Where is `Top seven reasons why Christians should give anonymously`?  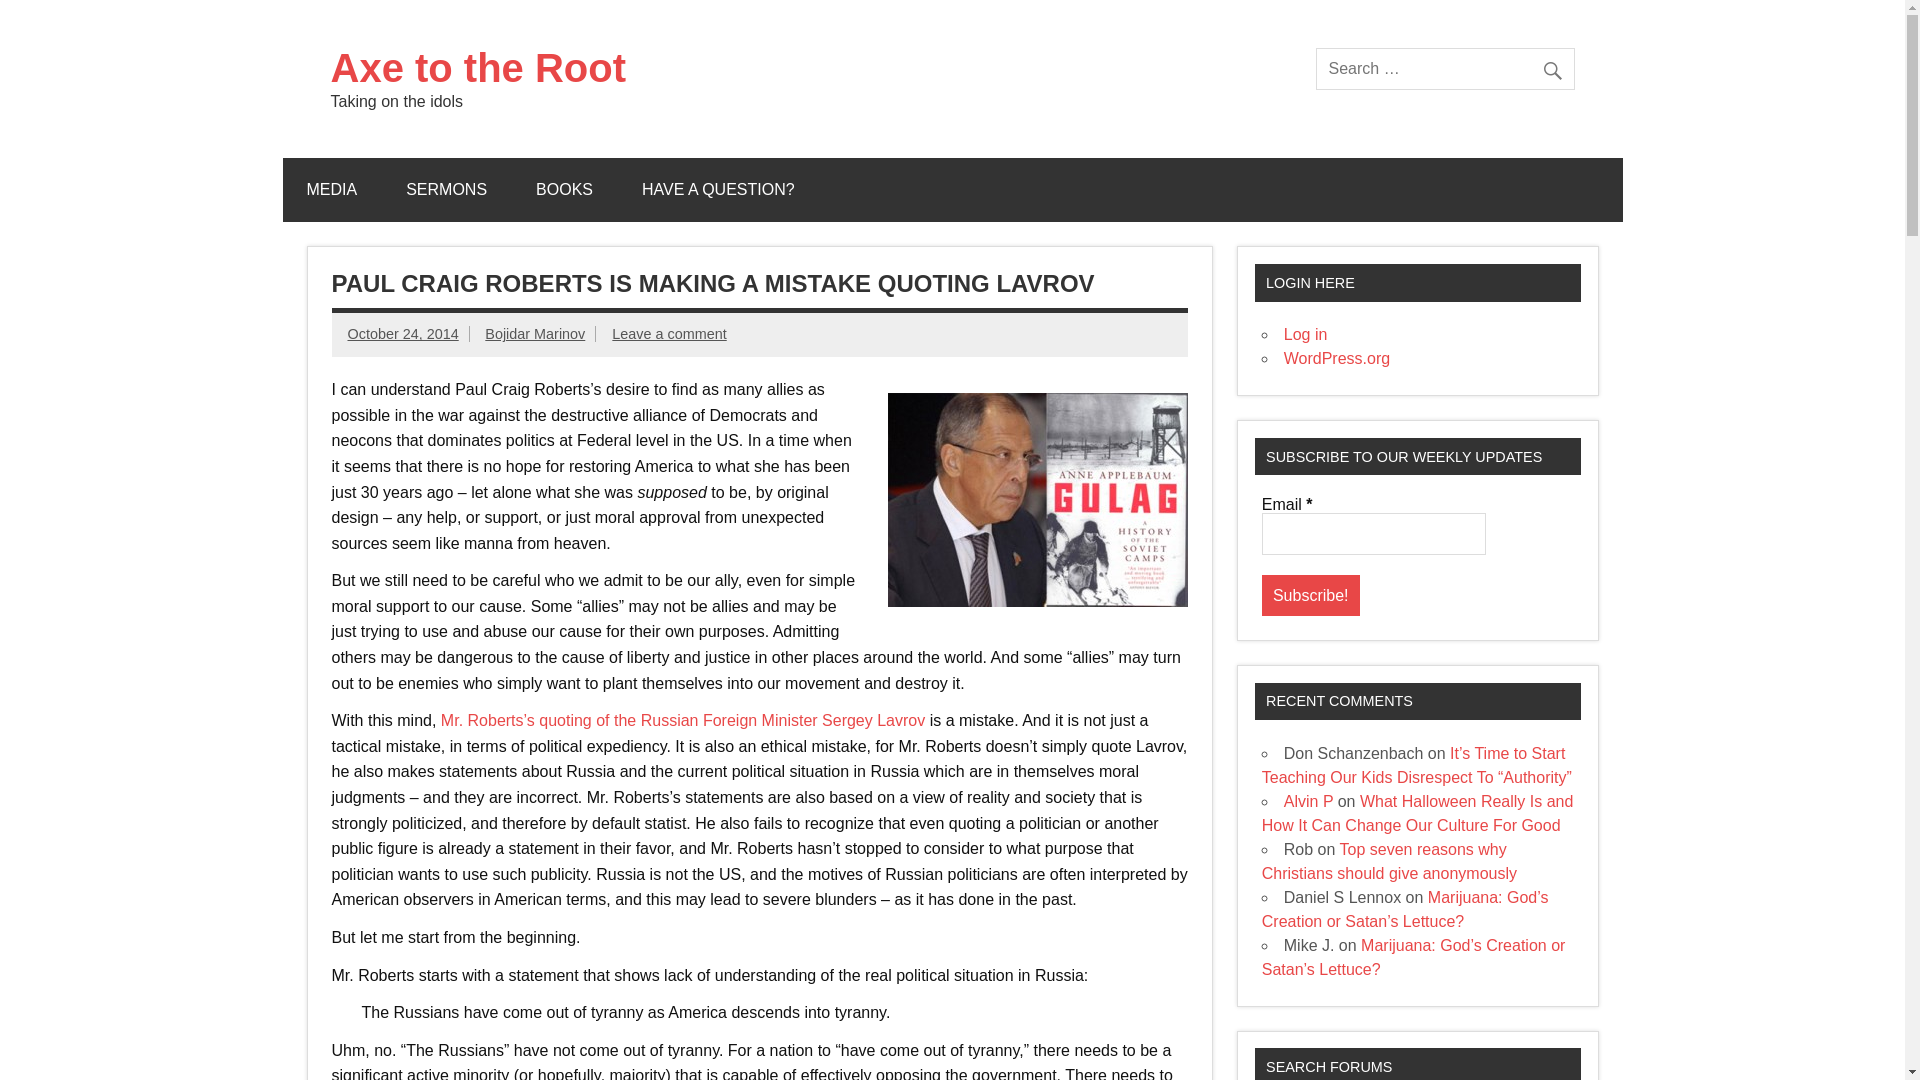
Top seven reasons why Christians should give anonymously is located at coordinates (1388, 862).